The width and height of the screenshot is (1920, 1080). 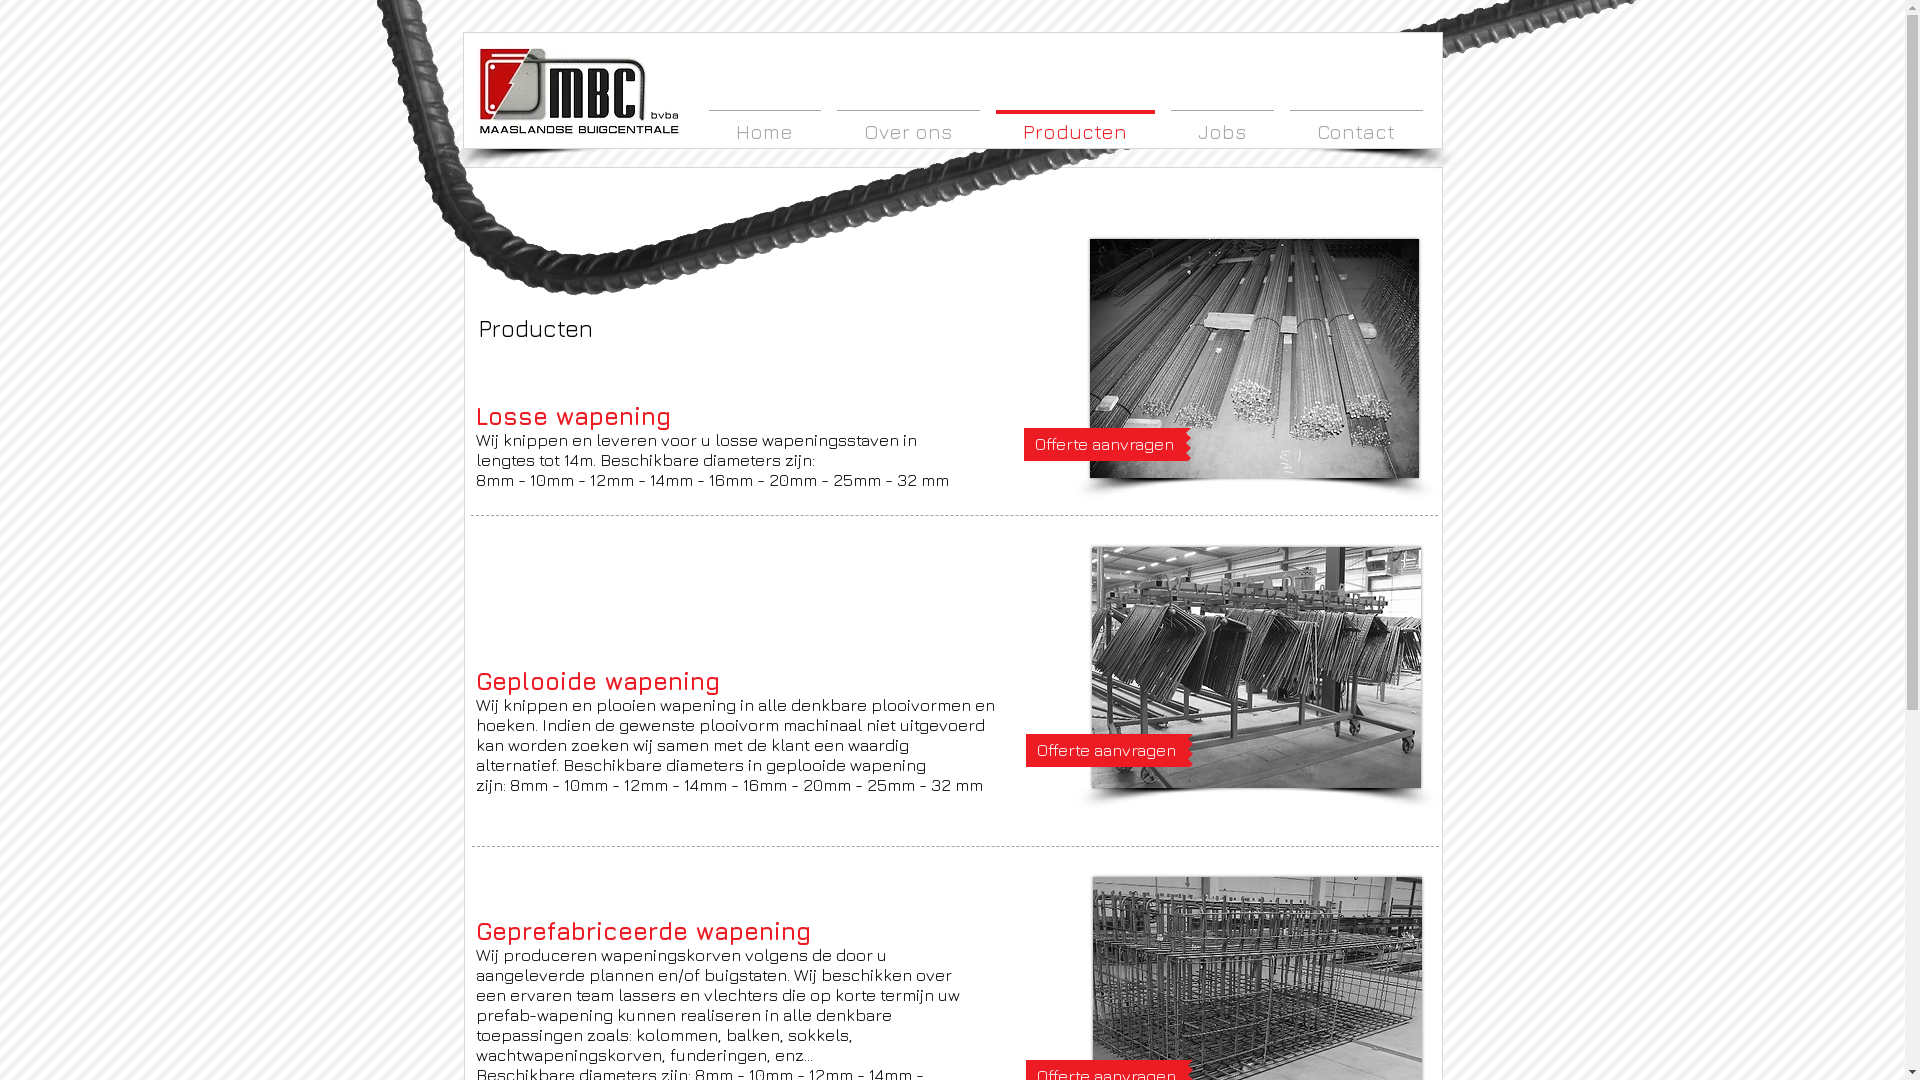 What do you see at coordinates (1075, 122) in the screenshot?
I see `Producten` at bounding box center [1075, 122].